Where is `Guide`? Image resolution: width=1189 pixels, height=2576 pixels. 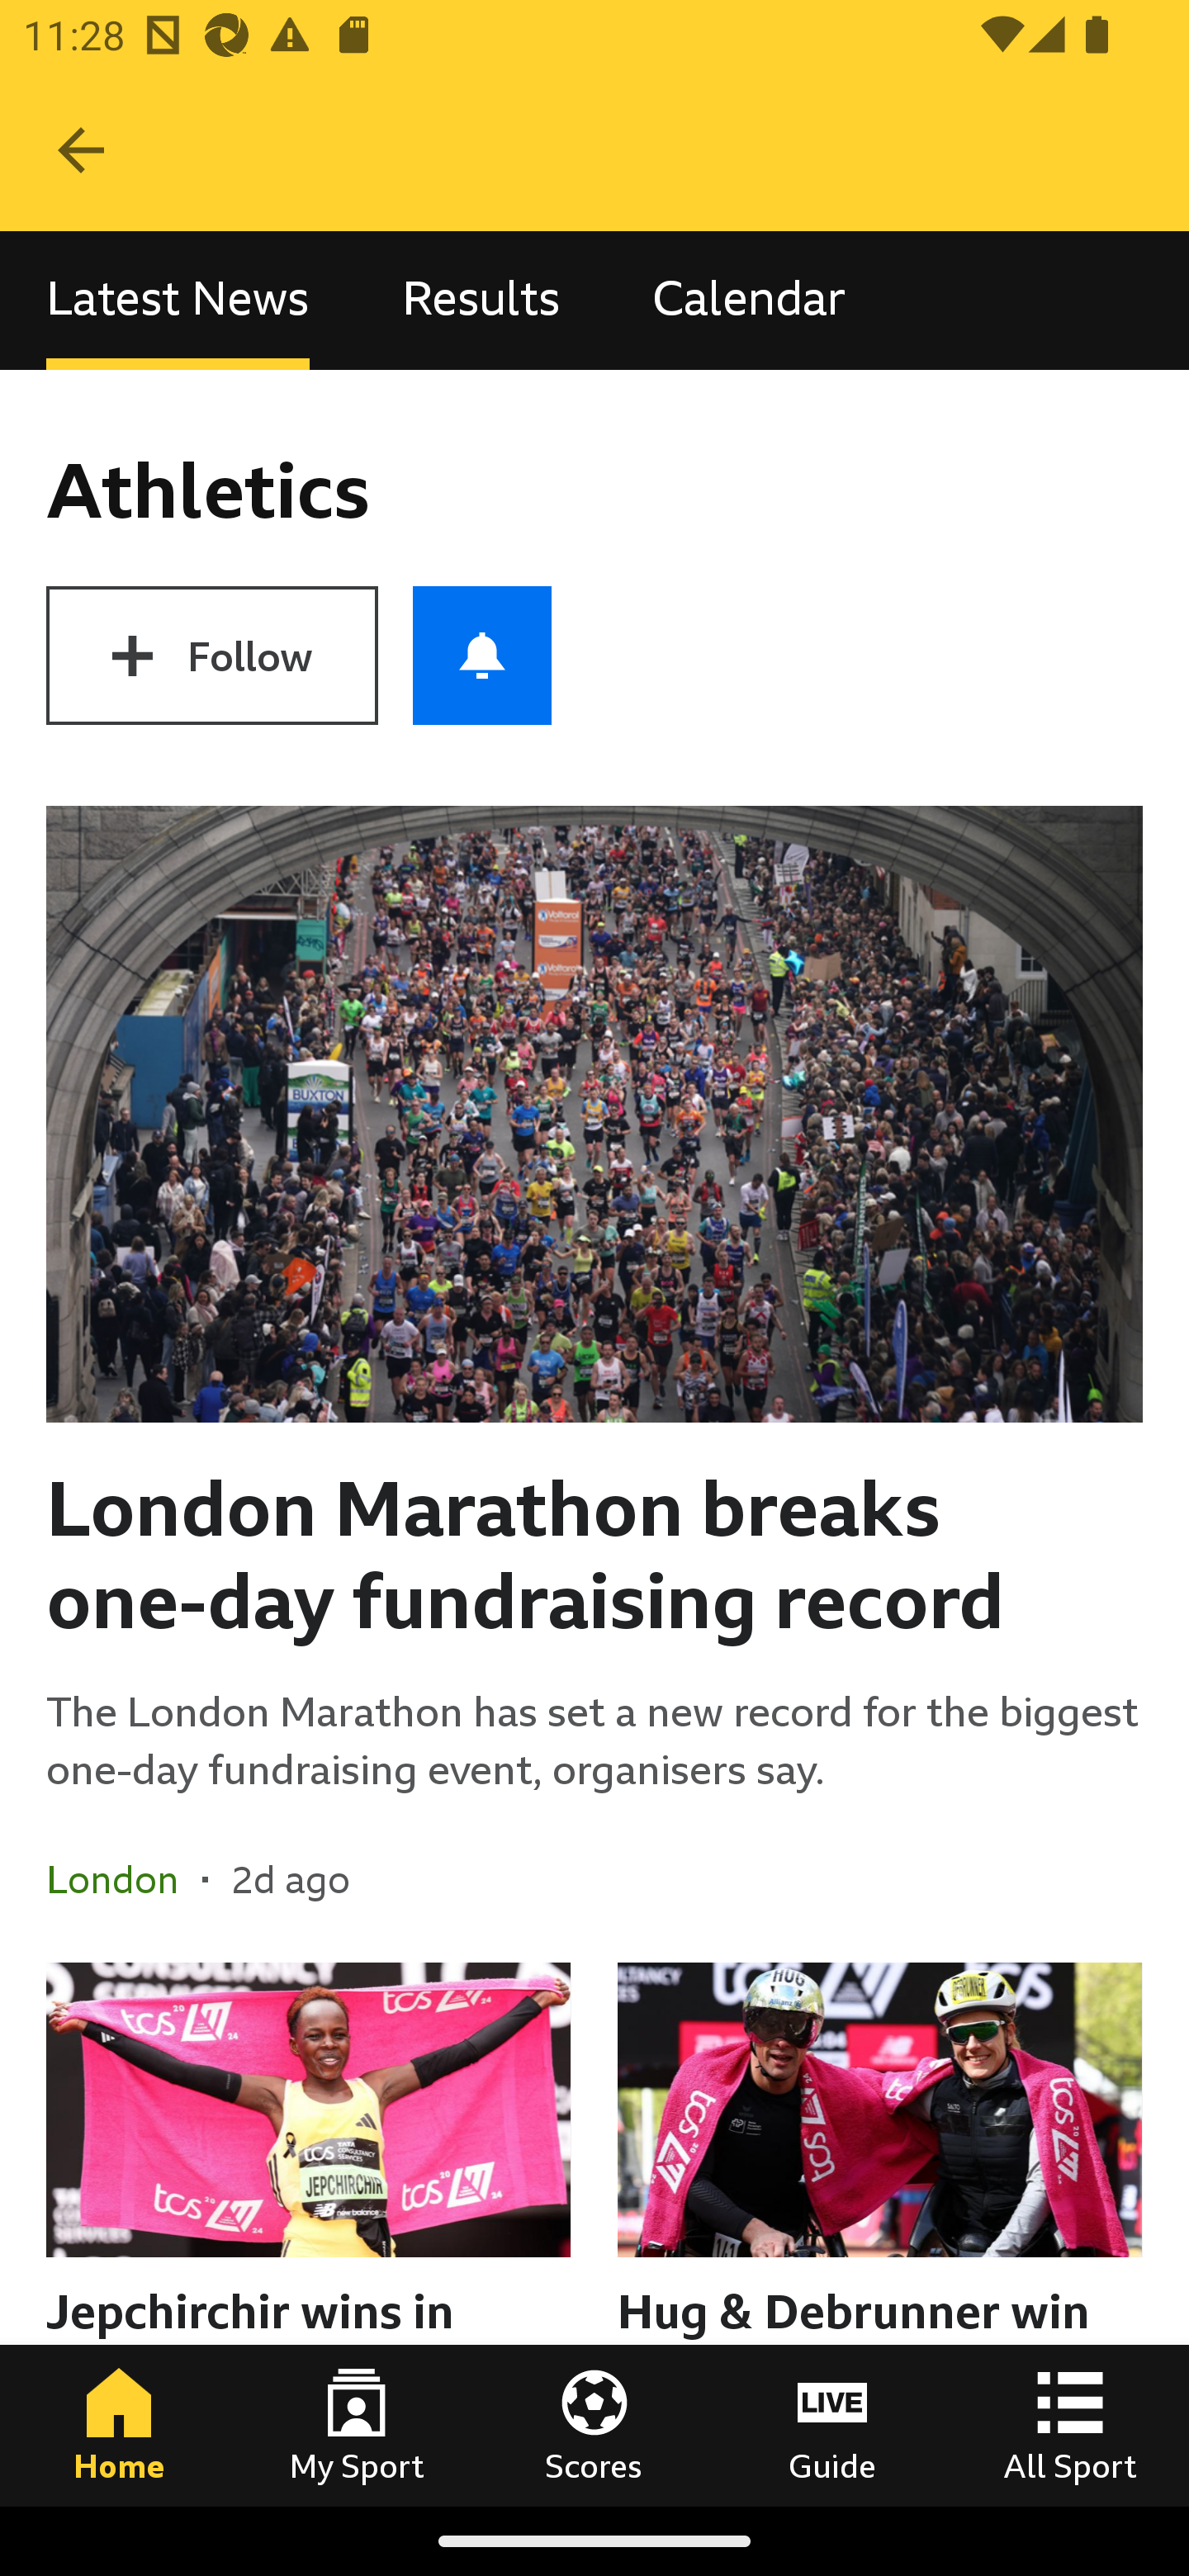 Guide is located at coordinates (832, 2425).